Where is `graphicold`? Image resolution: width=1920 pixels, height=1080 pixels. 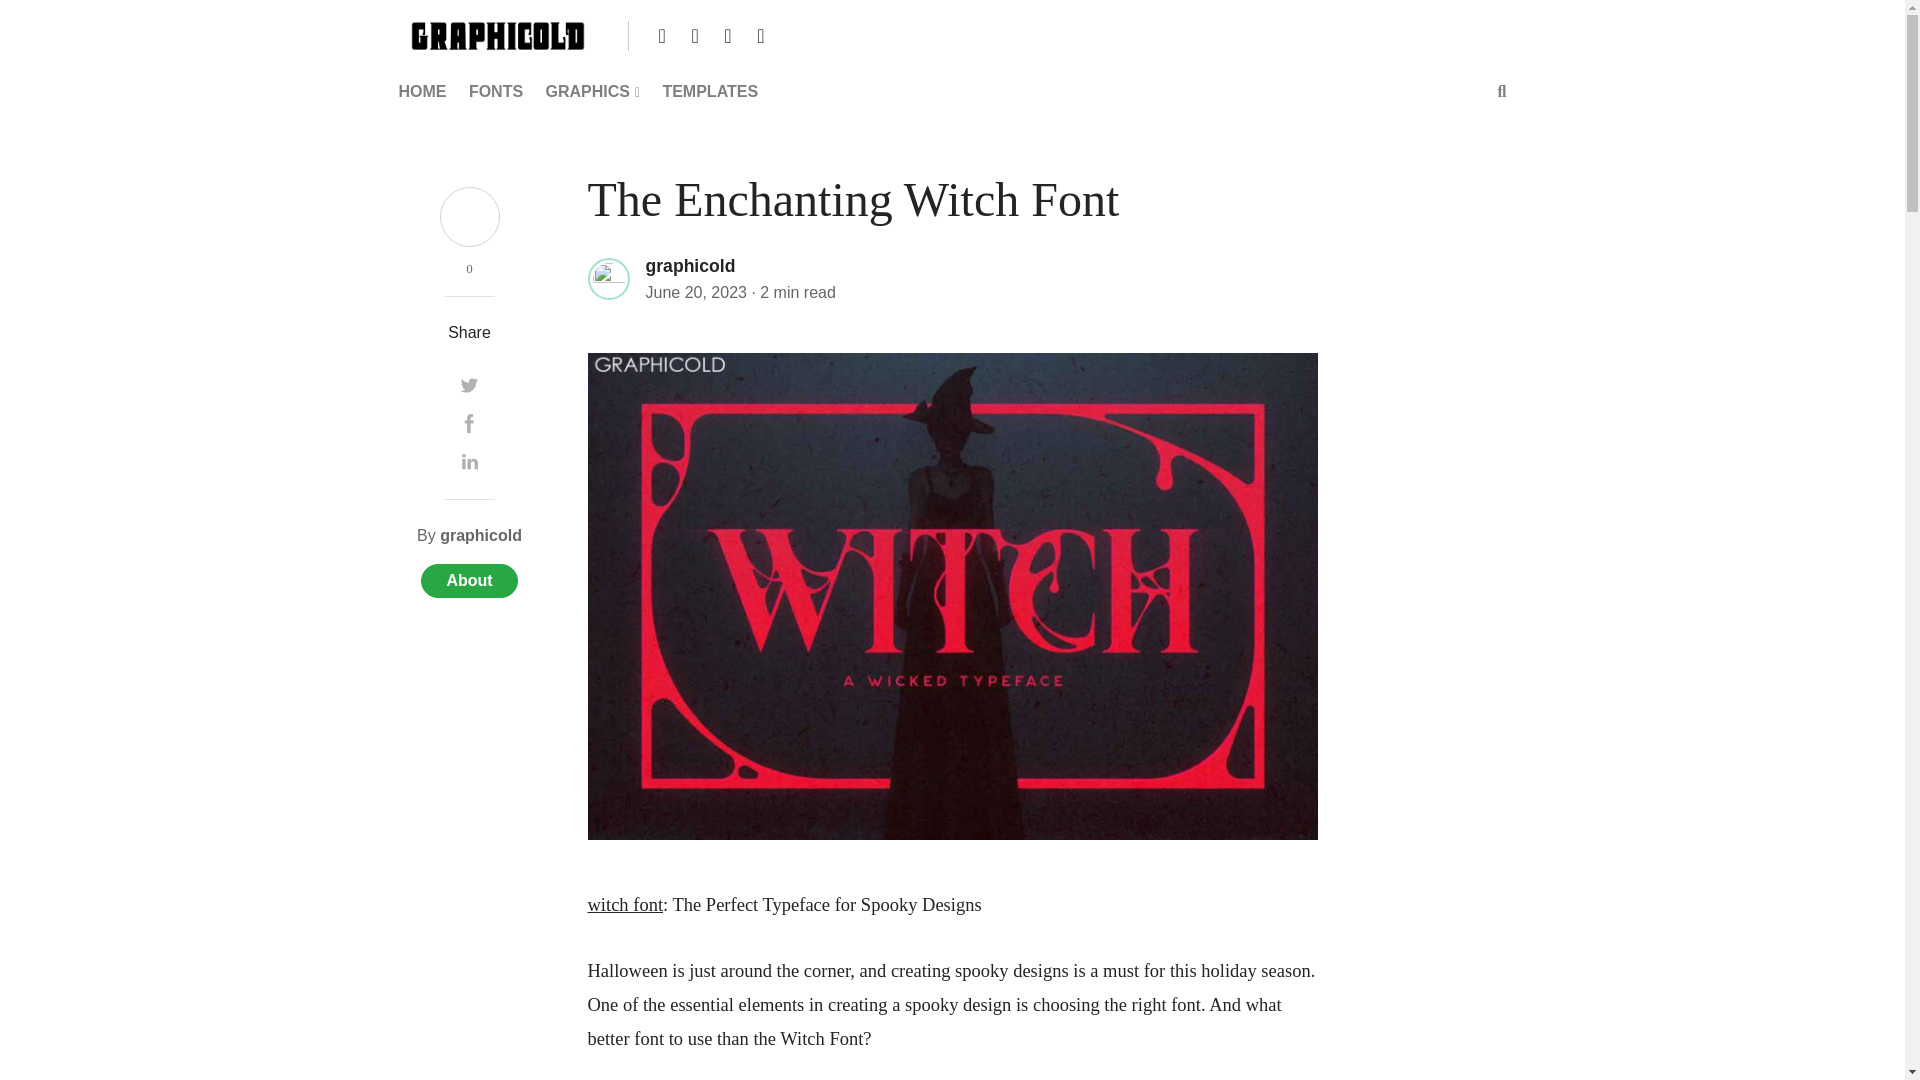 graphicold is located at coordinates (690, 262).